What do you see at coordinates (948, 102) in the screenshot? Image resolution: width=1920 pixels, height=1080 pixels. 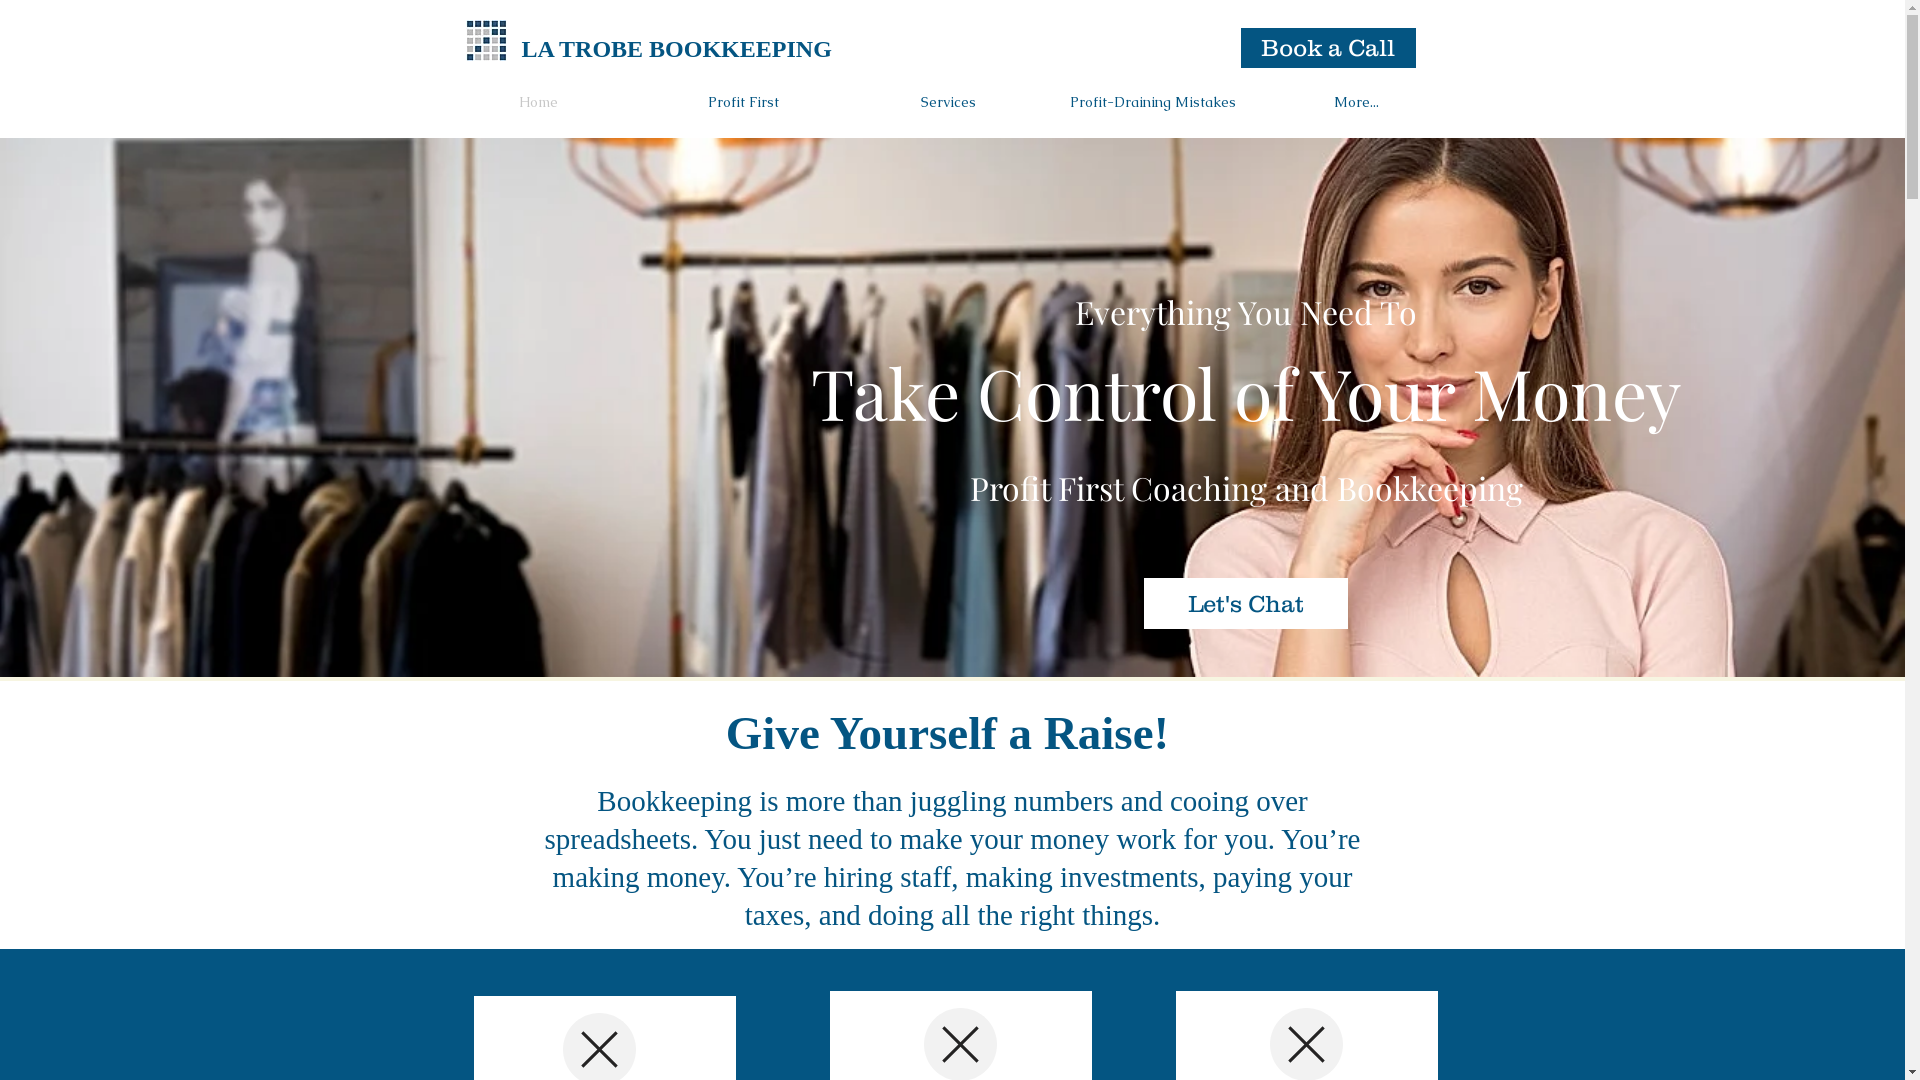 I see `Services` at bounding box center [948, 102].